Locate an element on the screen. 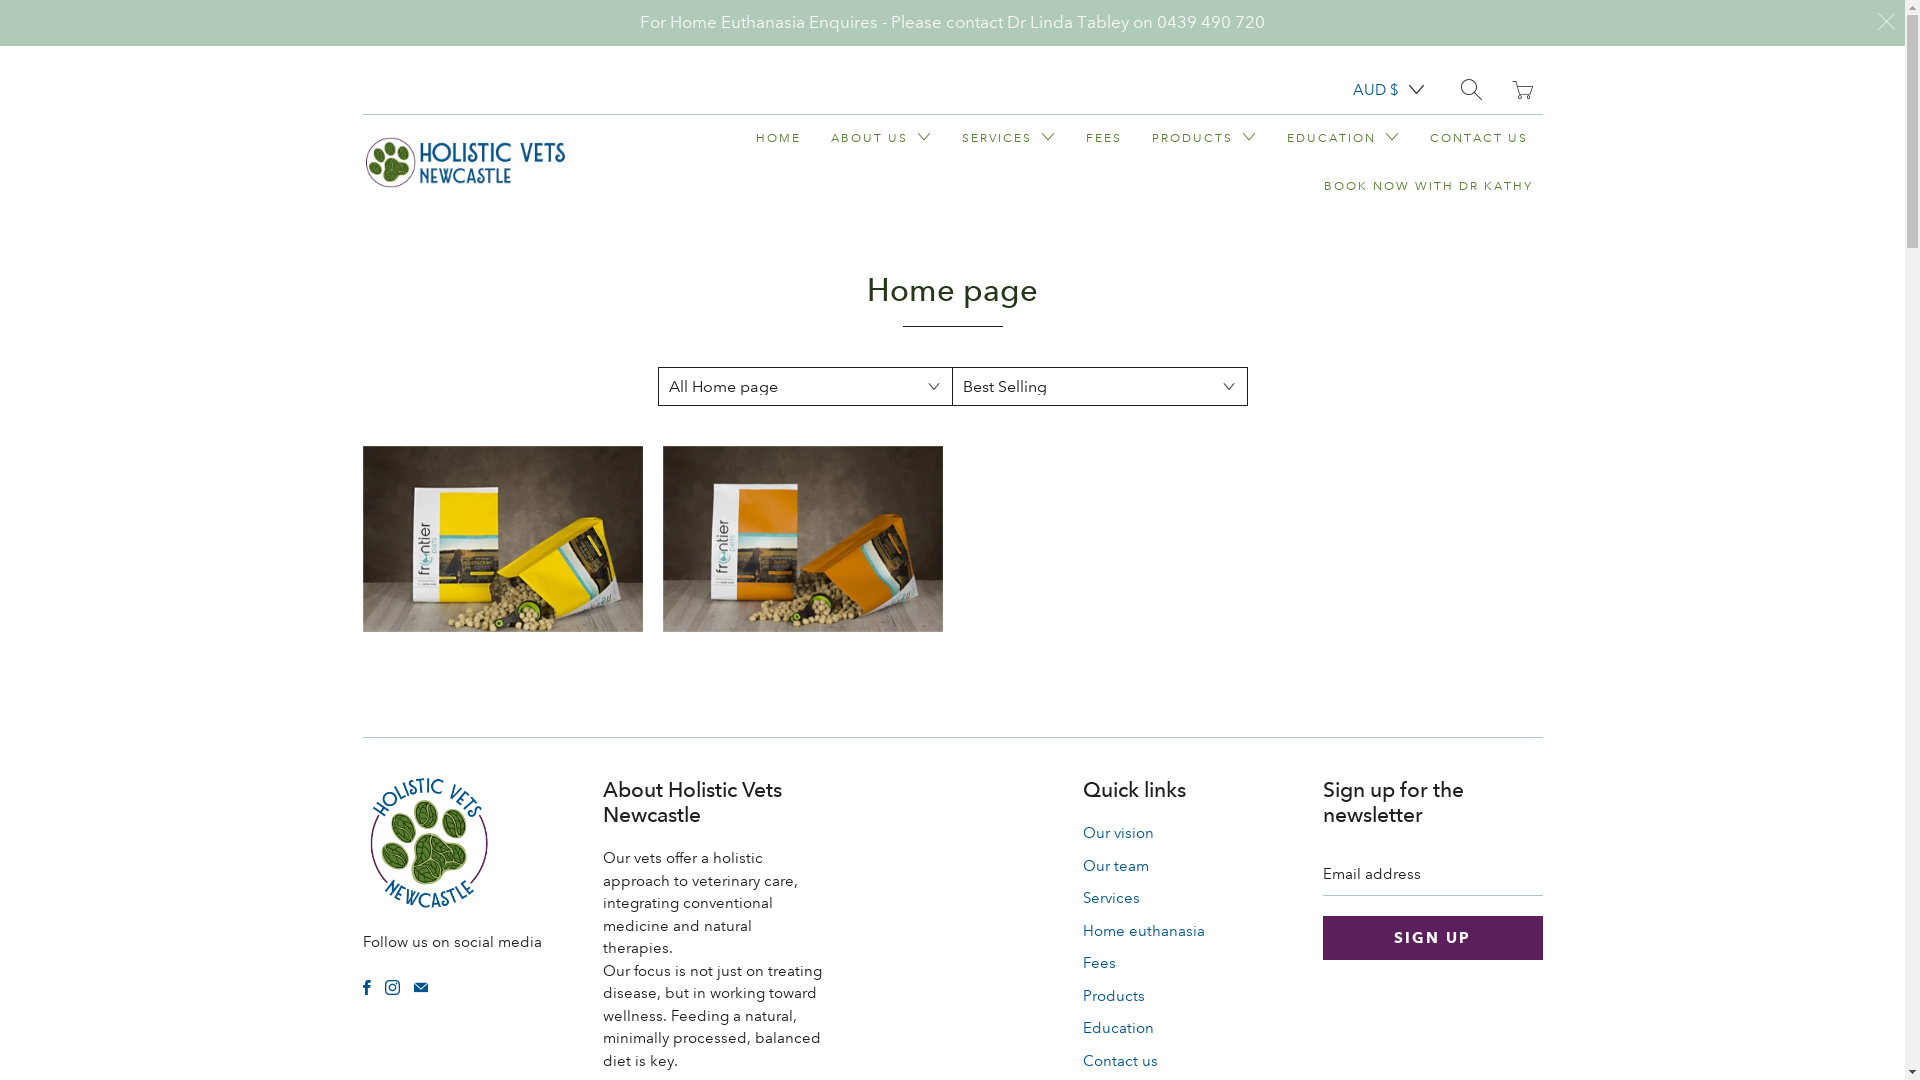 This screenshot has height=1080, width=1920. VND is located at coordinates (1499, 801).